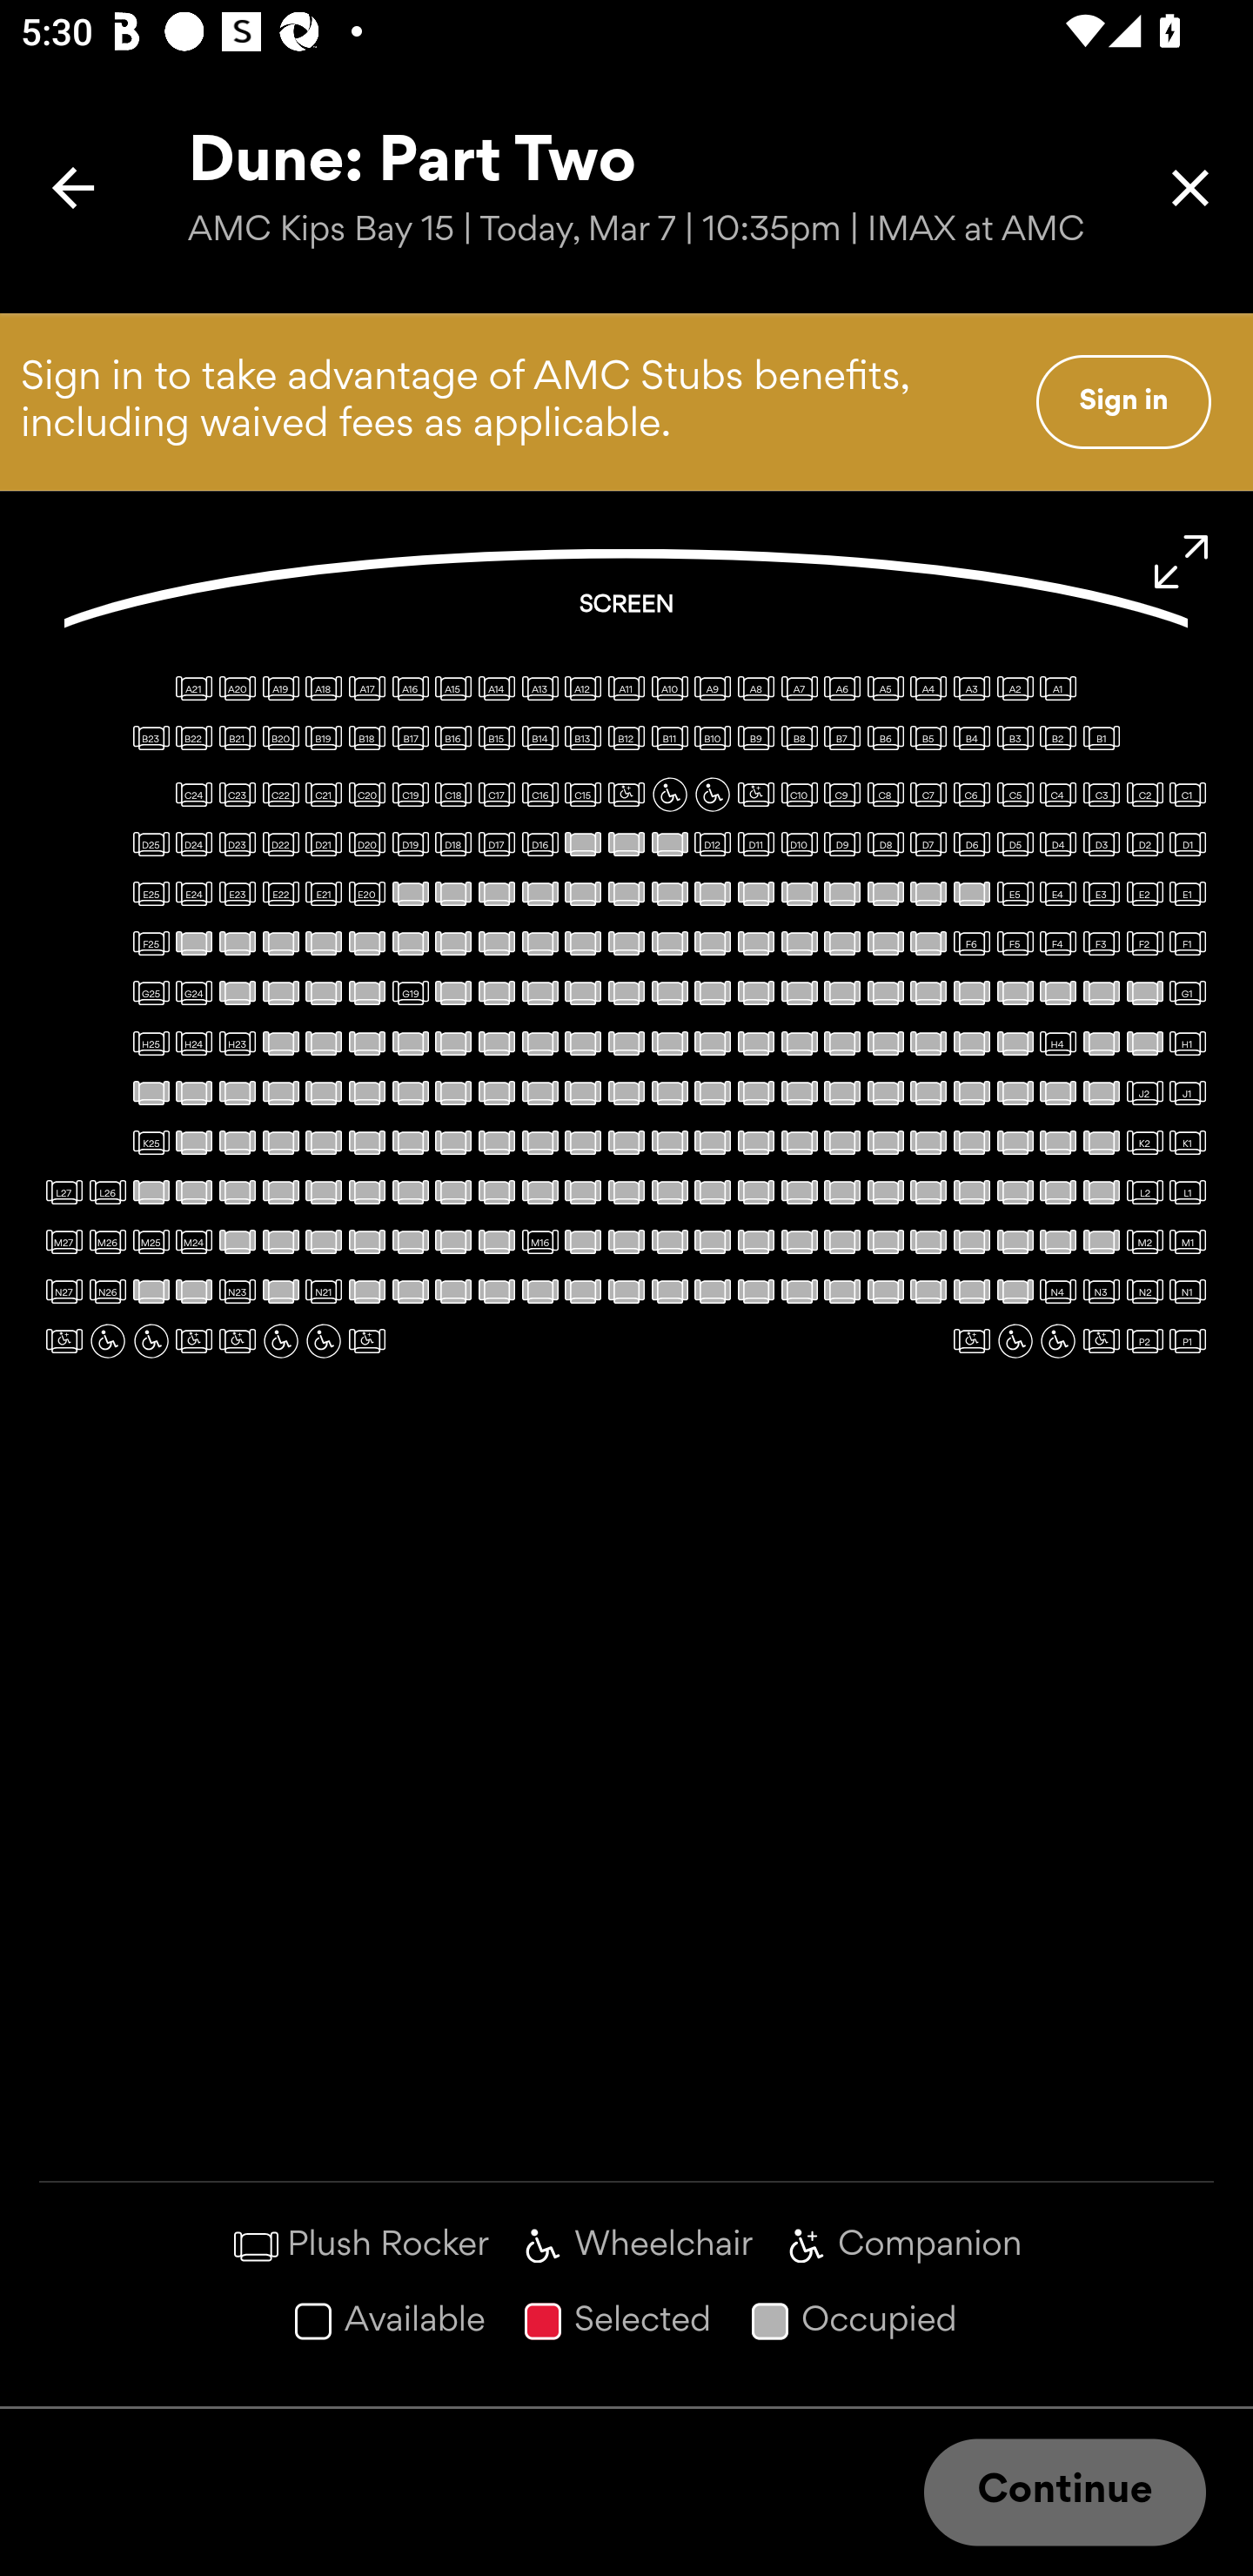 The width and height of the screenshot is (1253, 2576). I want to click on B20, Regular seat, available, so click(281, 738).